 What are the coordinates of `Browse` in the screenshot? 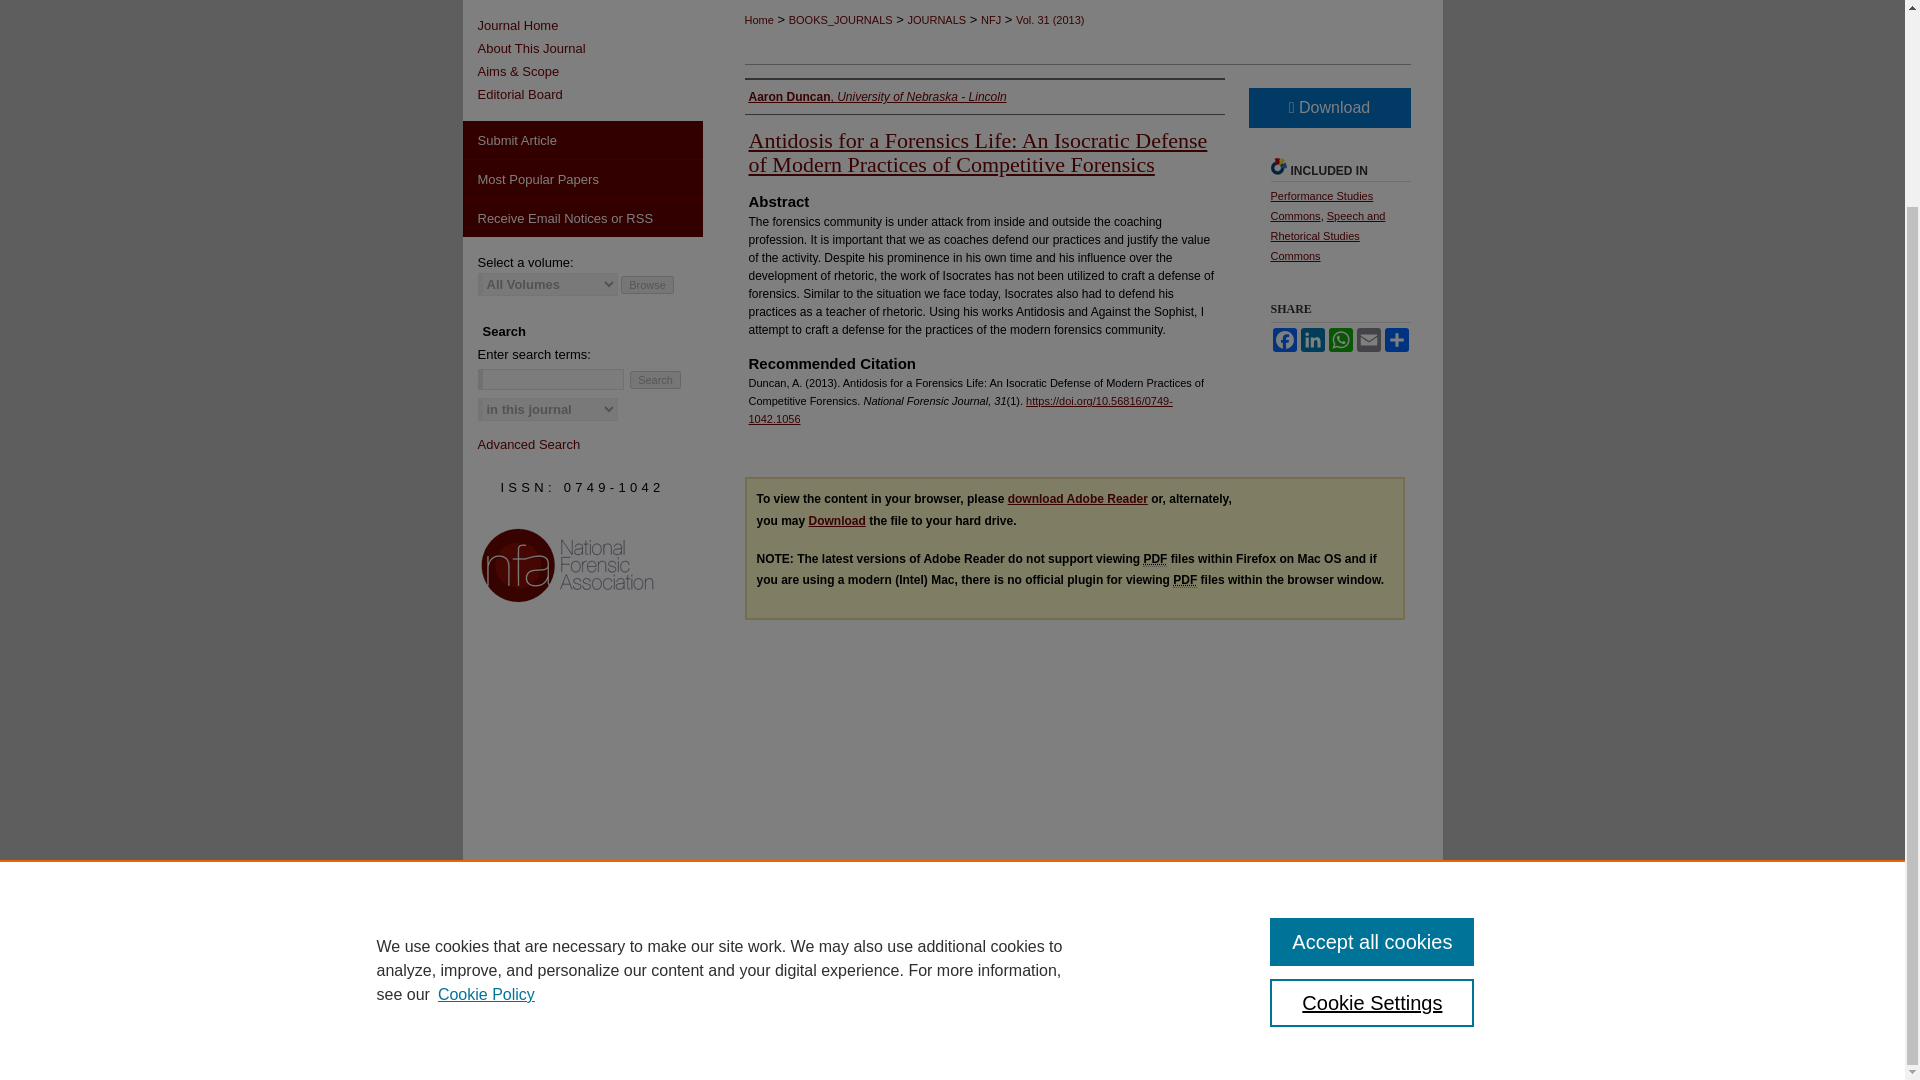 It's located at (646, 284).